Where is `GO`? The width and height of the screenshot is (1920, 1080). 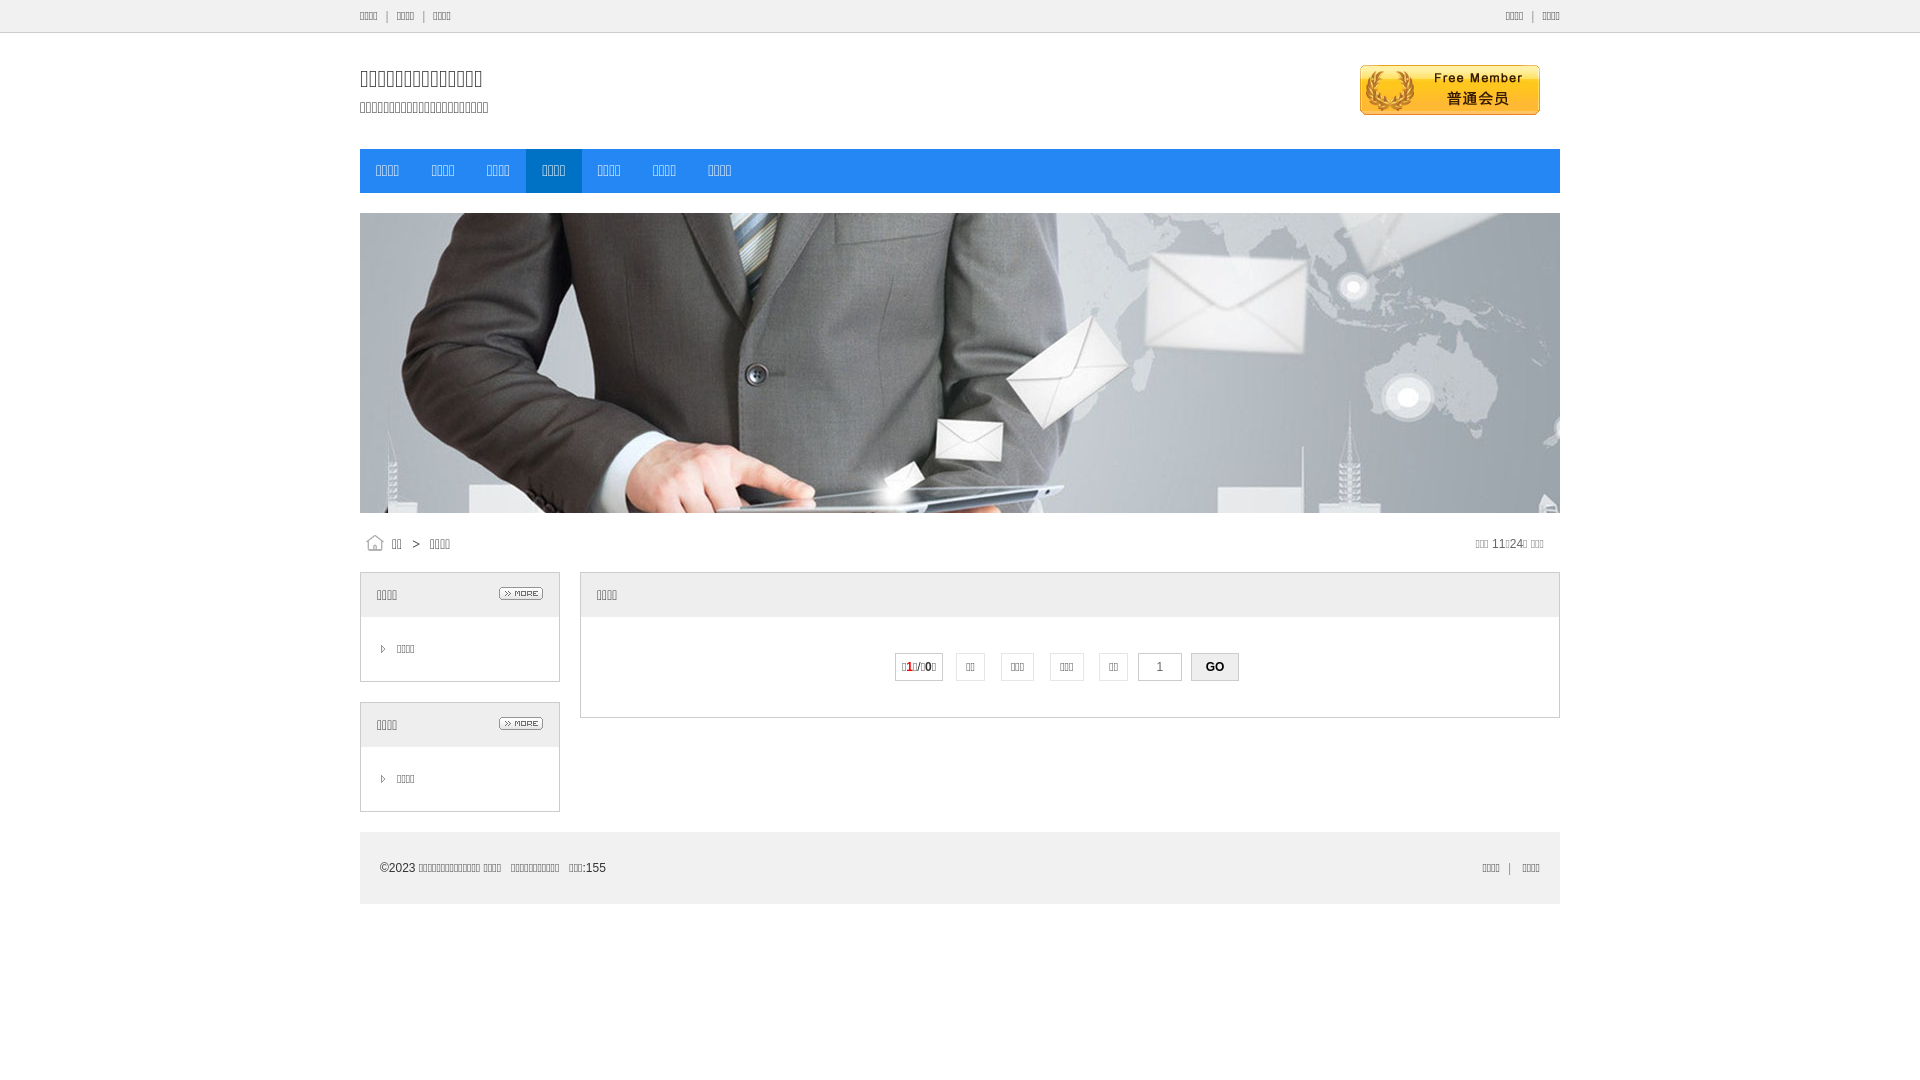 GO is located at coordinates (1215, 667).